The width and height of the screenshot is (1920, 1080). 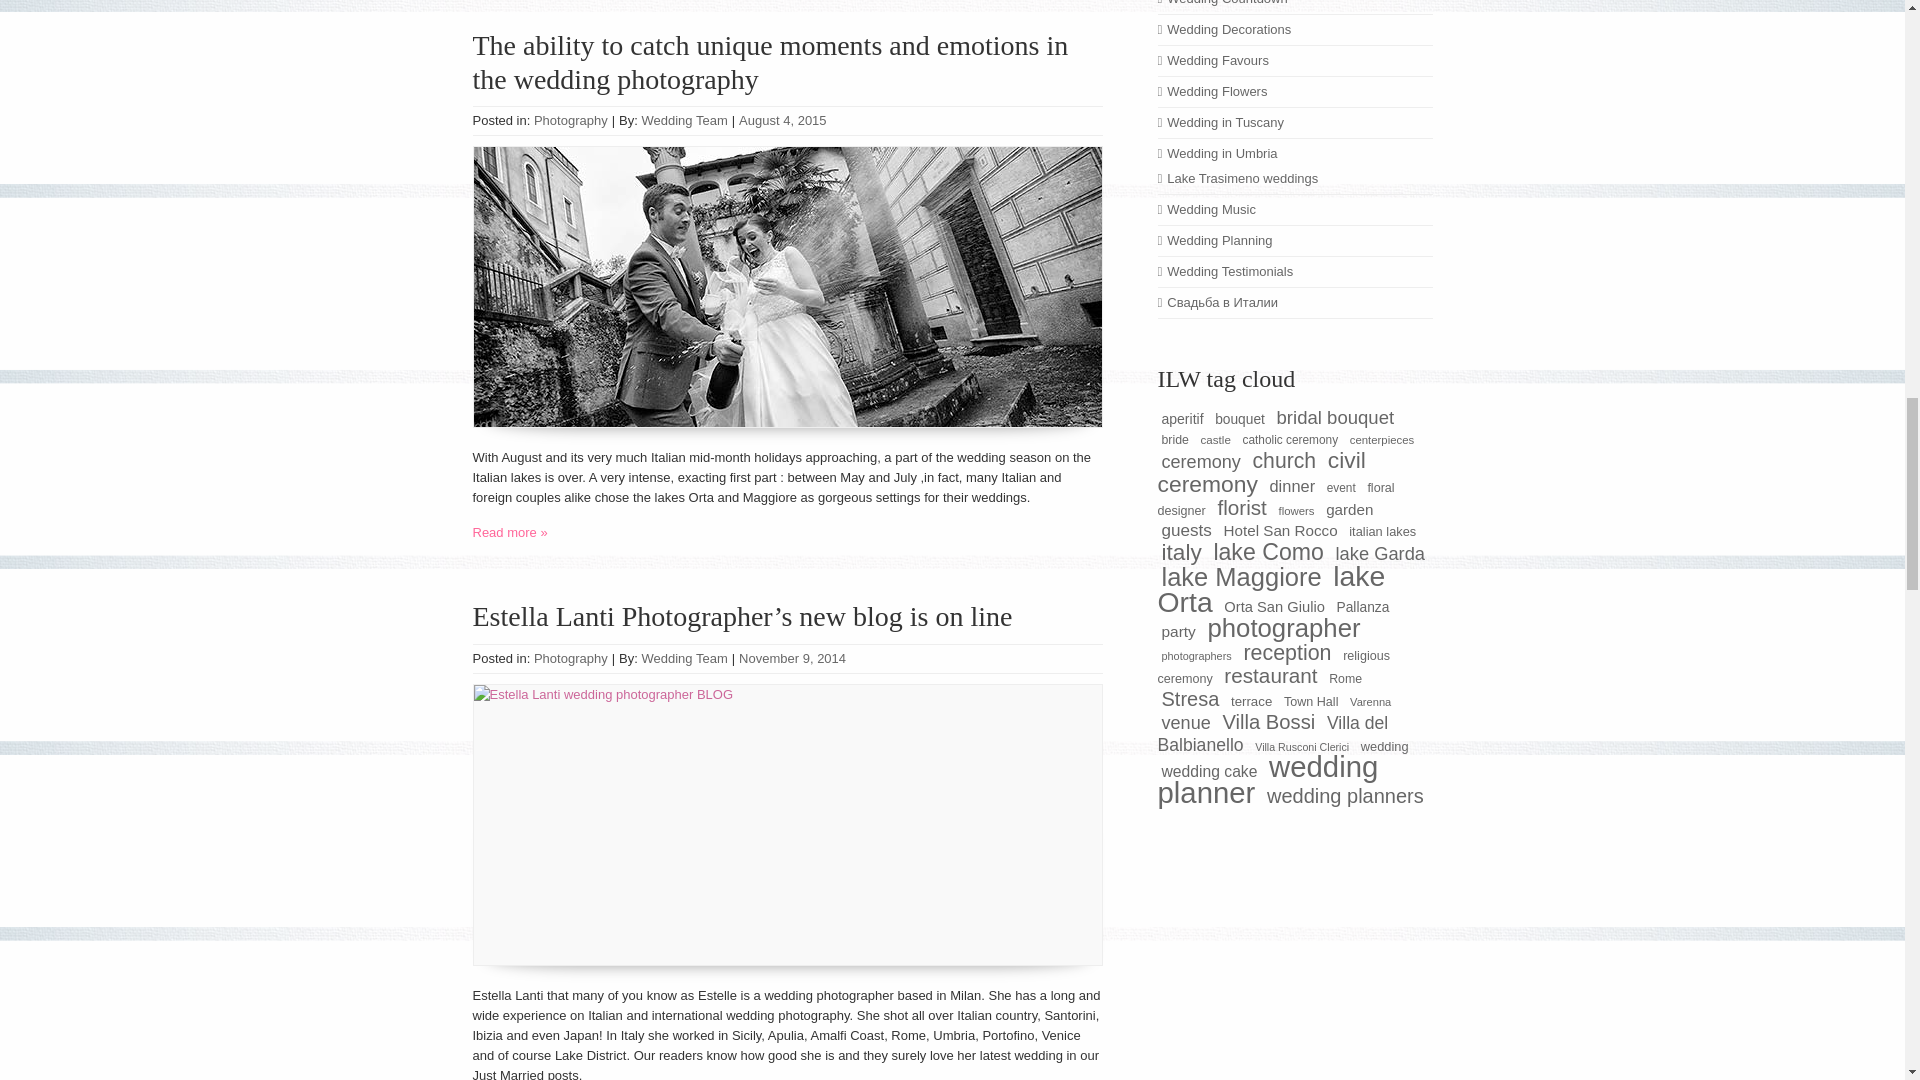 What do you see at coordinates (684, 120) in the screenshot?
I see `Wedding Team` at bounding box center [684, 120].